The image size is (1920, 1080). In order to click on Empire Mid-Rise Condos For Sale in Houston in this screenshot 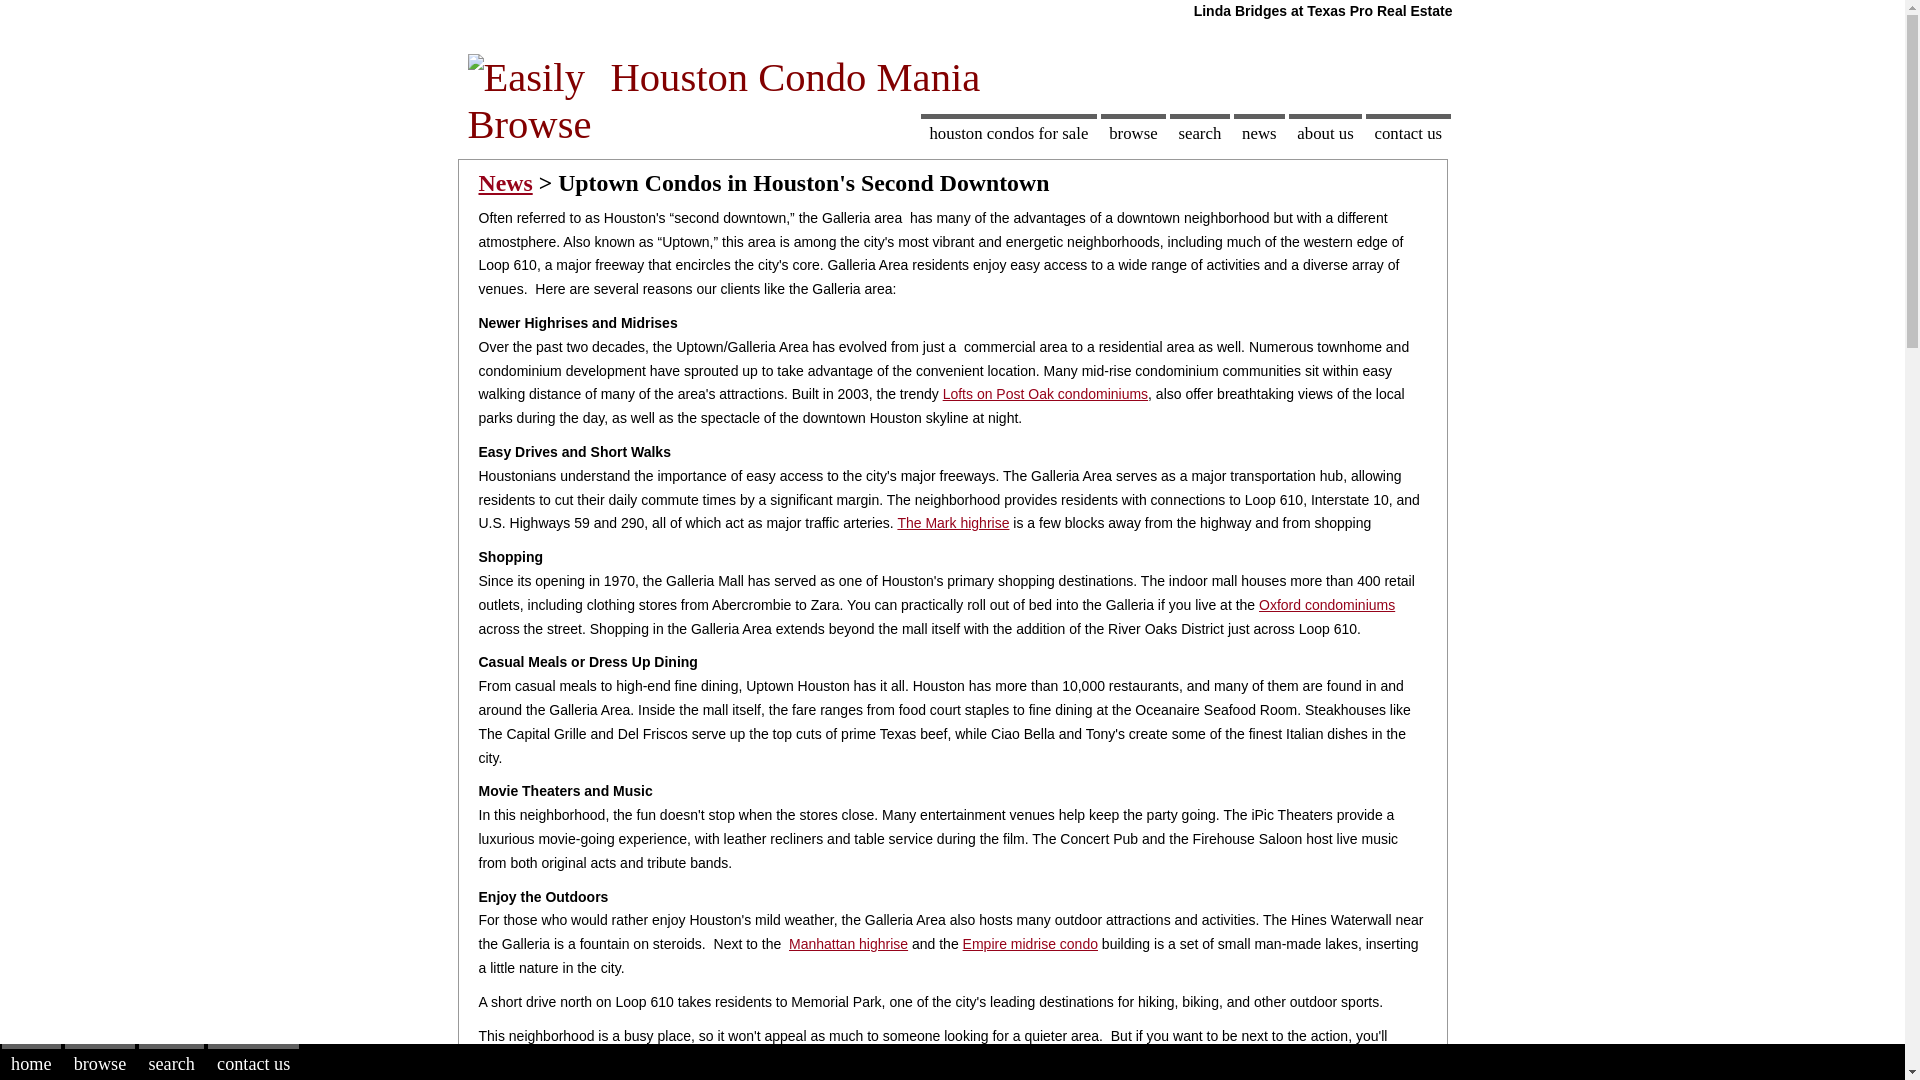, I will do `click(1030, 944)`.